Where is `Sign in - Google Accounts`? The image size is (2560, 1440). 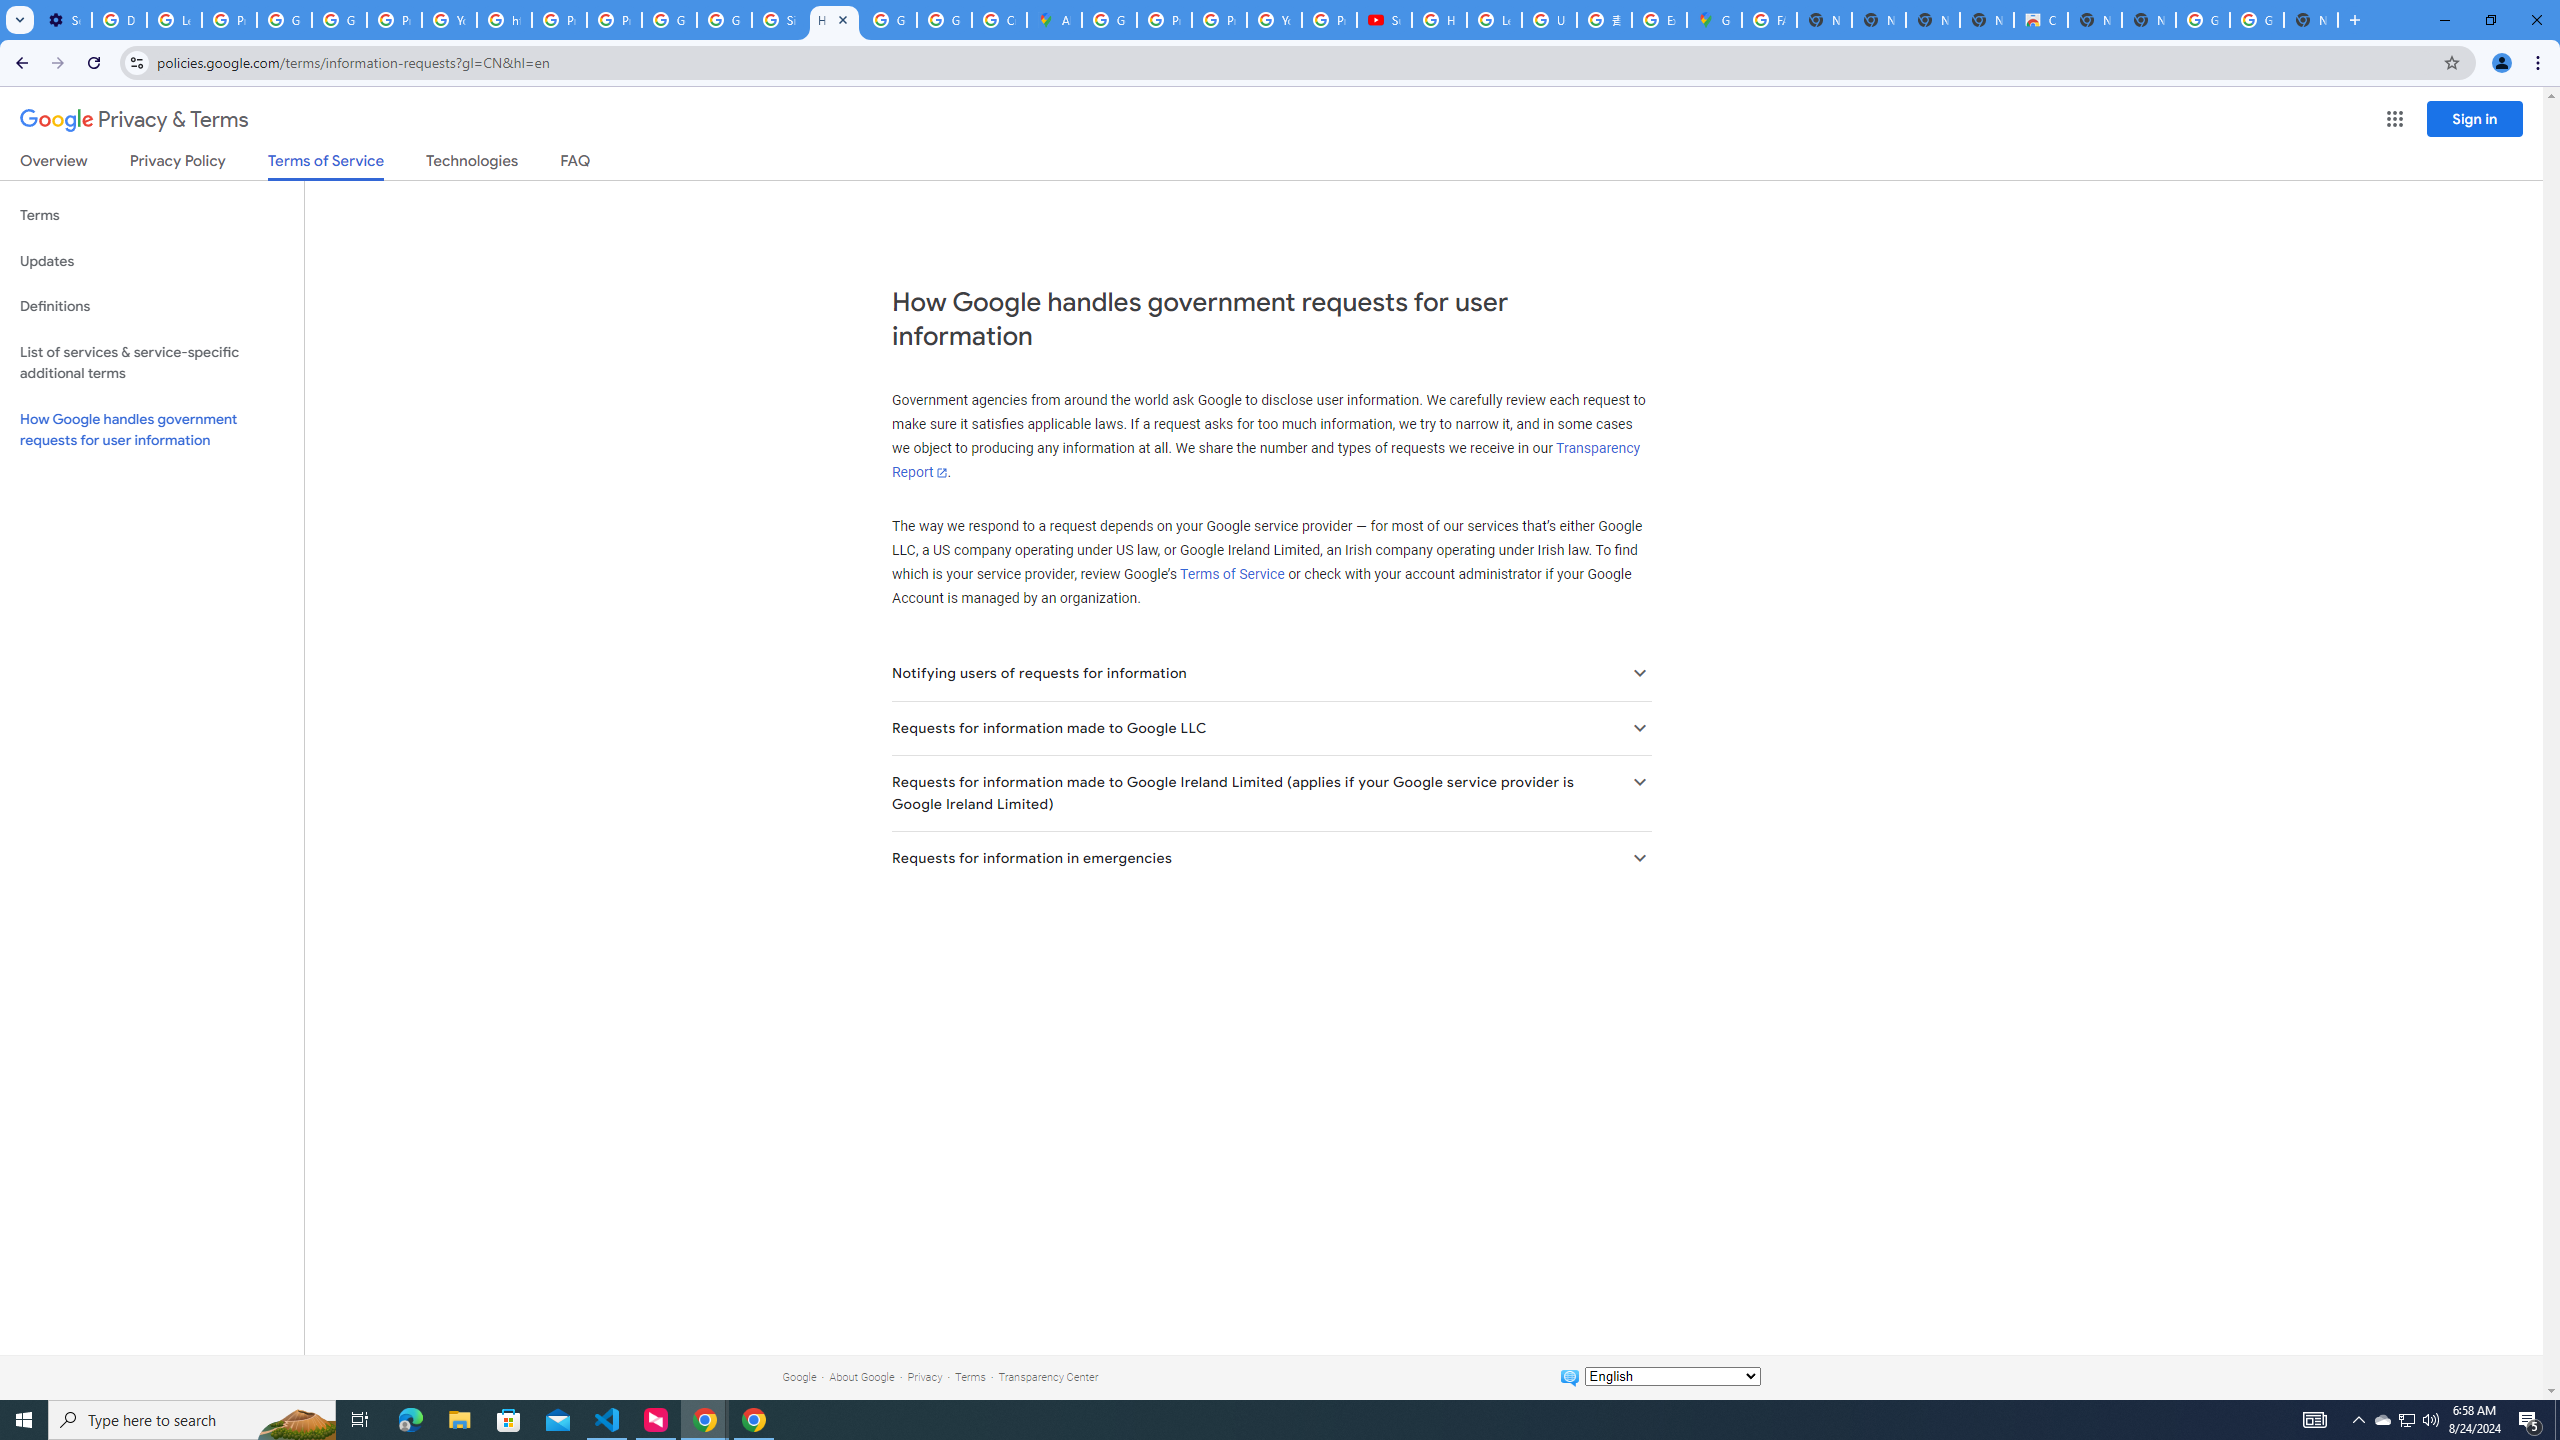 Sign in - Google Accounts is located at coordinates (779, 20).